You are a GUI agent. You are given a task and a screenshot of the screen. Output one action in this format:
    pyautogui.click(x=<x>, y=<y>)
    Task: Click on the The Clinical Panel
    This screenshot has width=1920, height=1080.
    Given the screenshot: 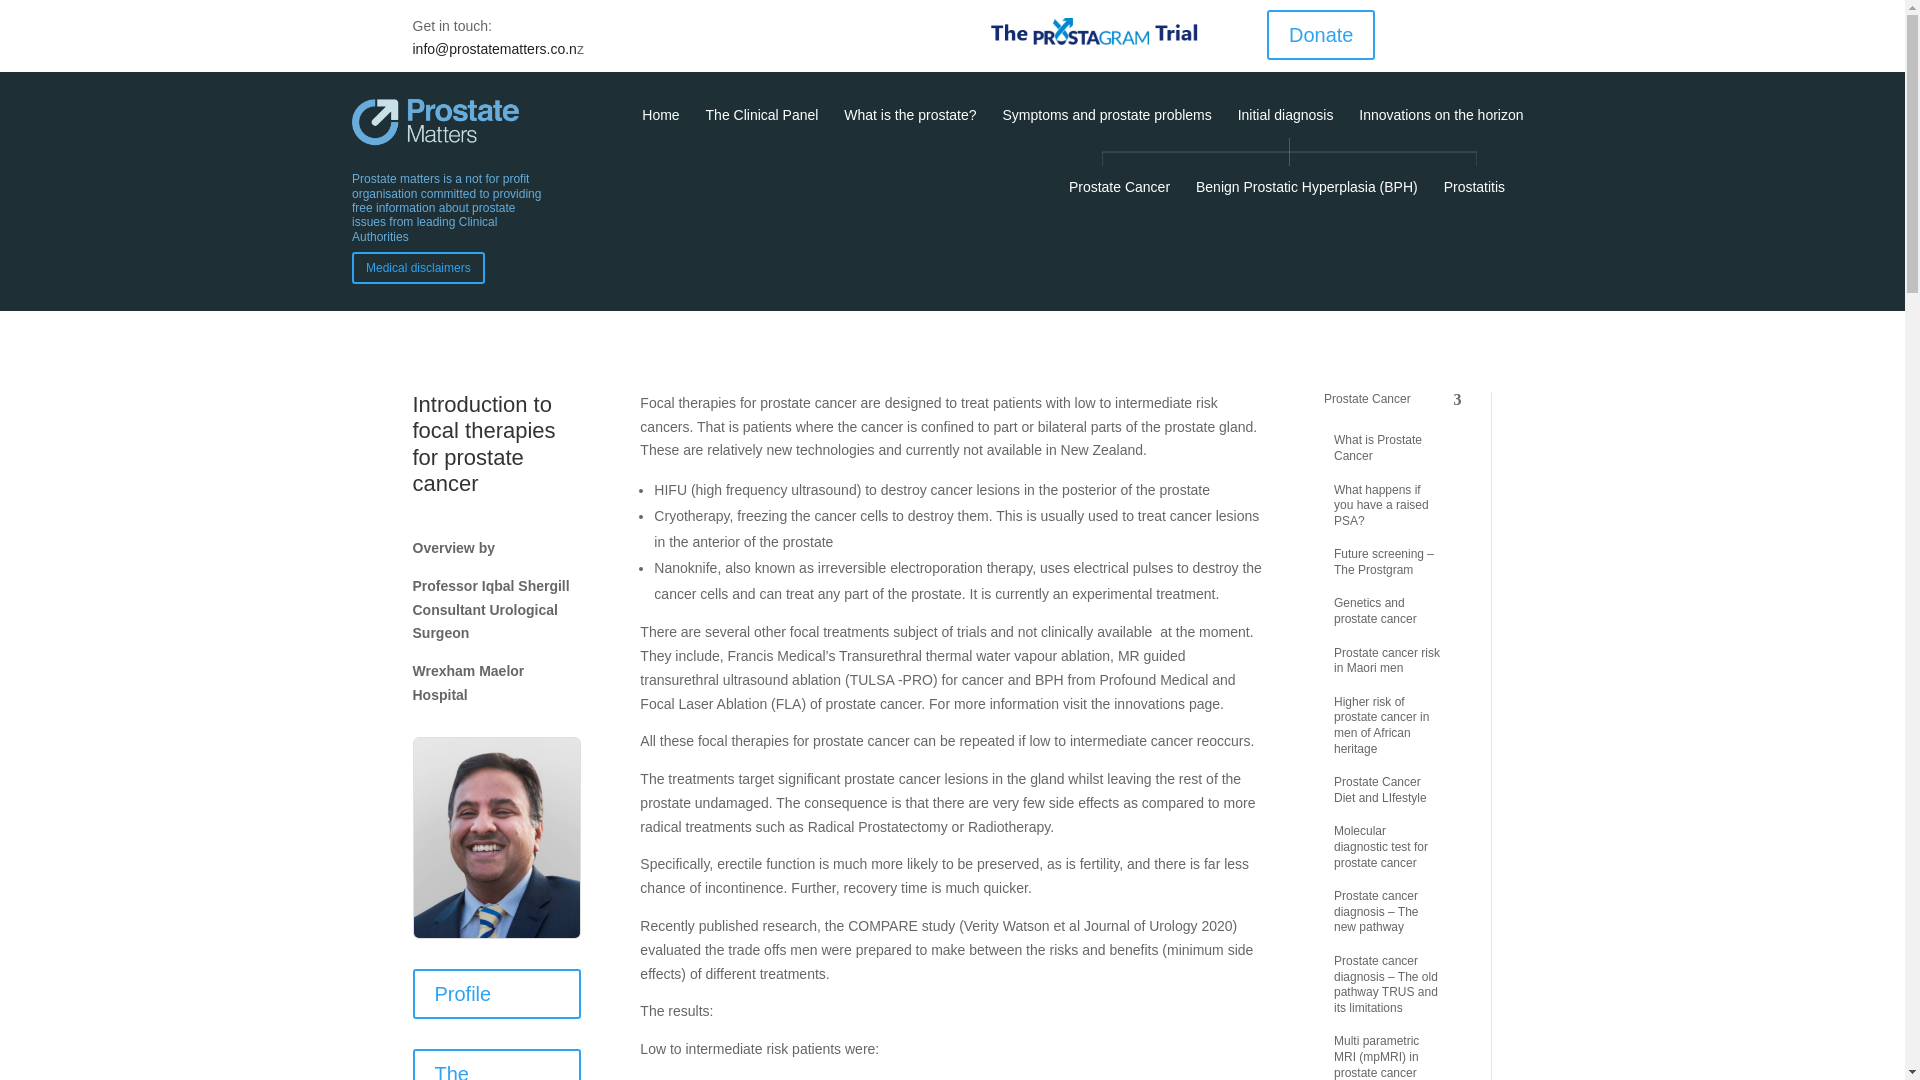 What is the action you would take?
    pyautogui.click(x=762, y=124)
    